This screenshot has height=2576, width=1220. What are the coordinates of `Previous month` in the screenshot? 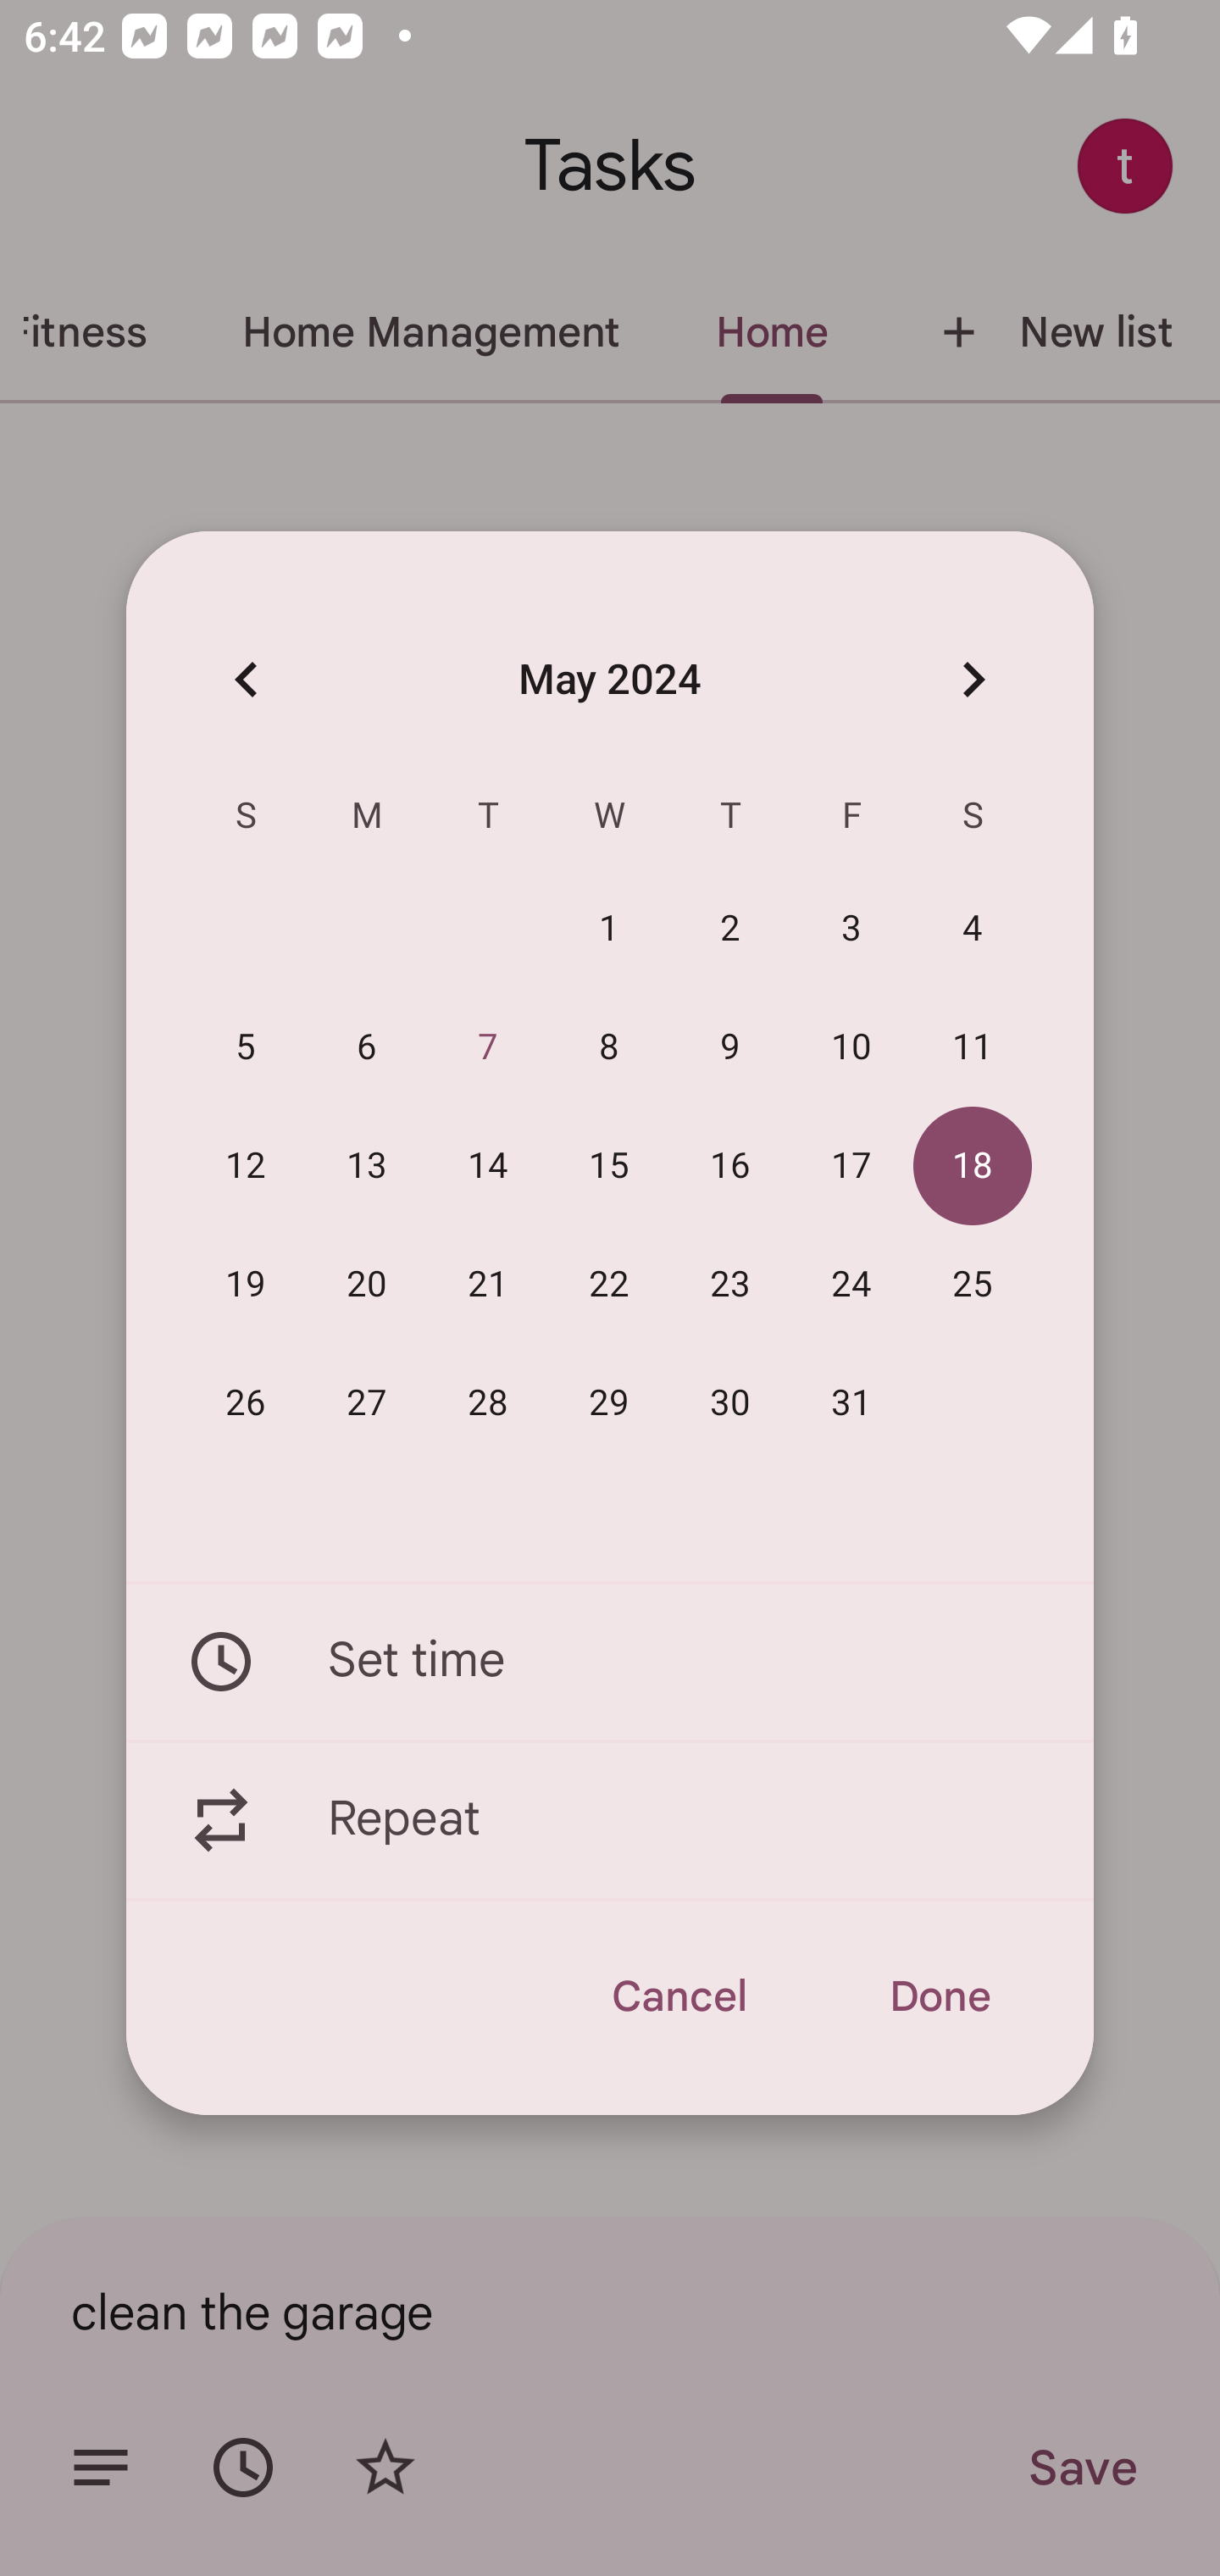 It's located at (246, 678).